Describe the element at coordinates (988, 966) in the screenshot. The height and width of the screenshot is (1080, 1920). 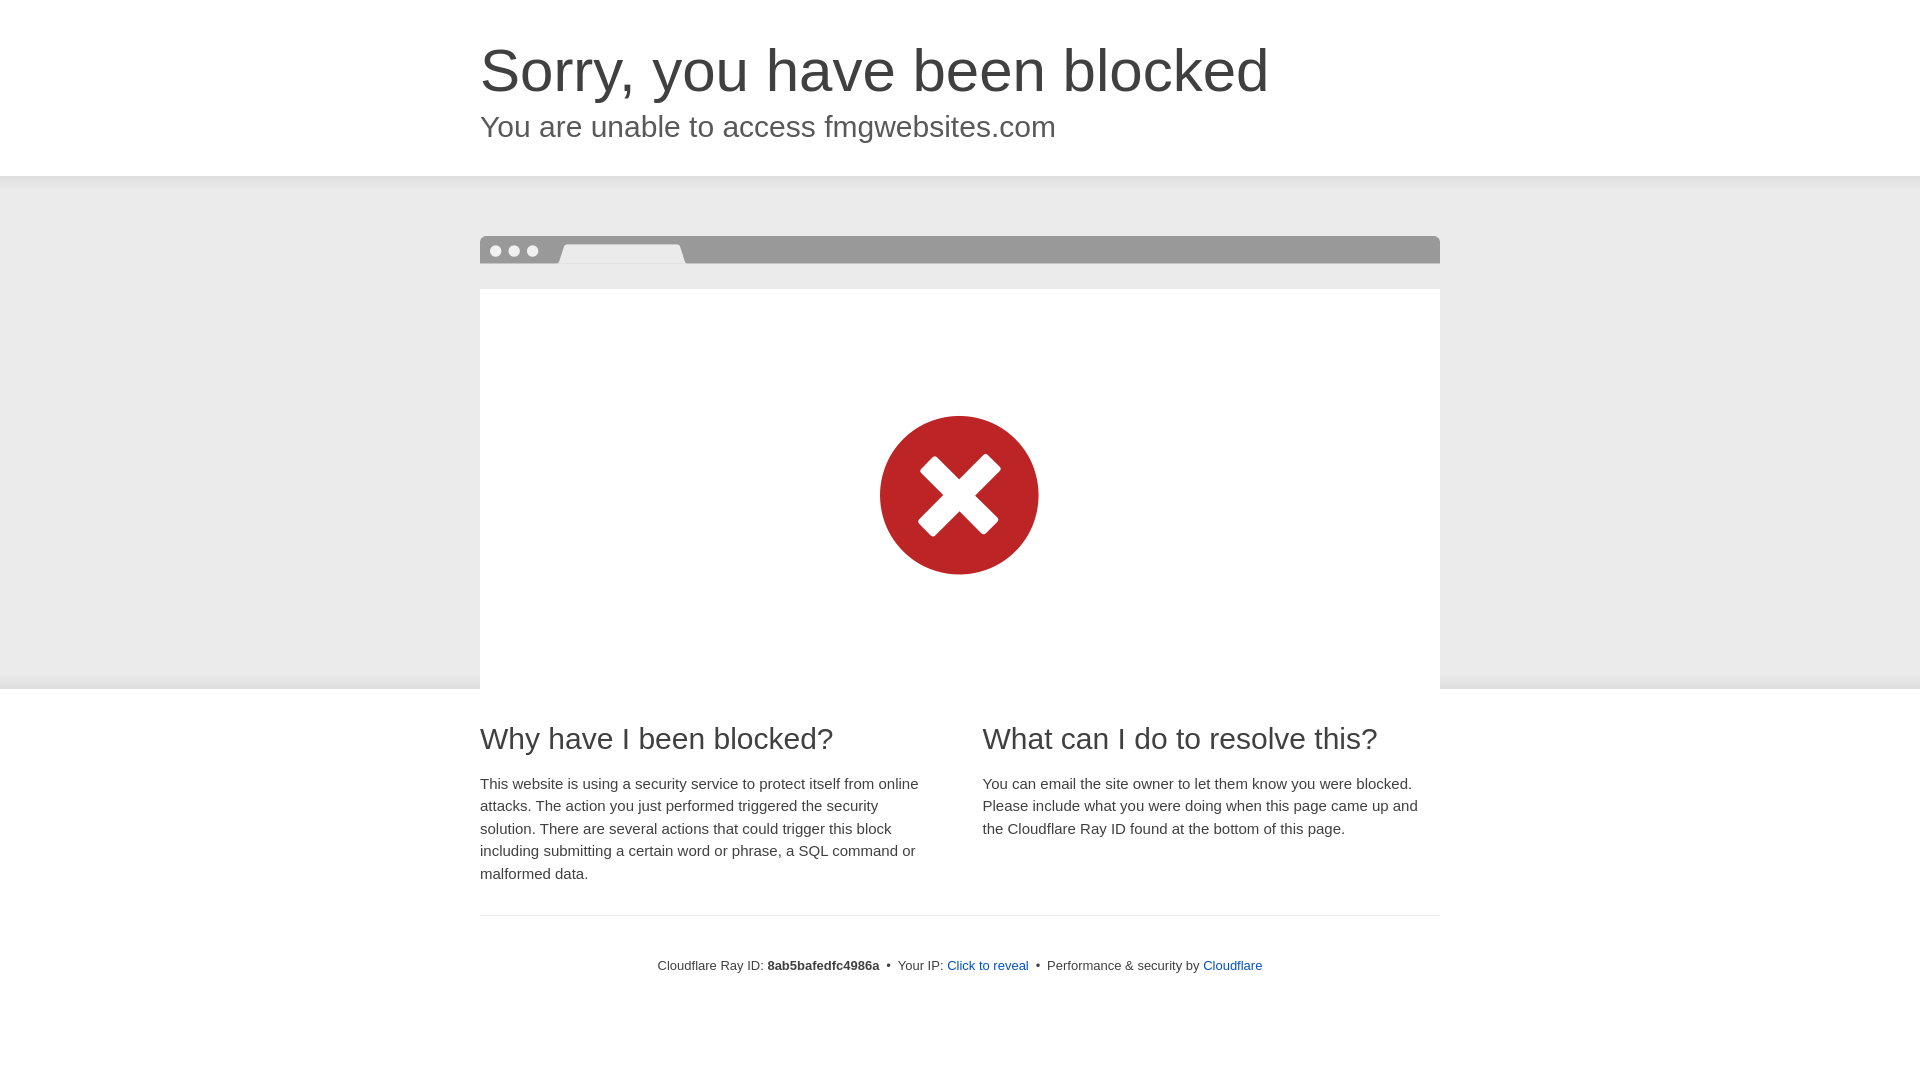
I see `Click to reveal` at that location.